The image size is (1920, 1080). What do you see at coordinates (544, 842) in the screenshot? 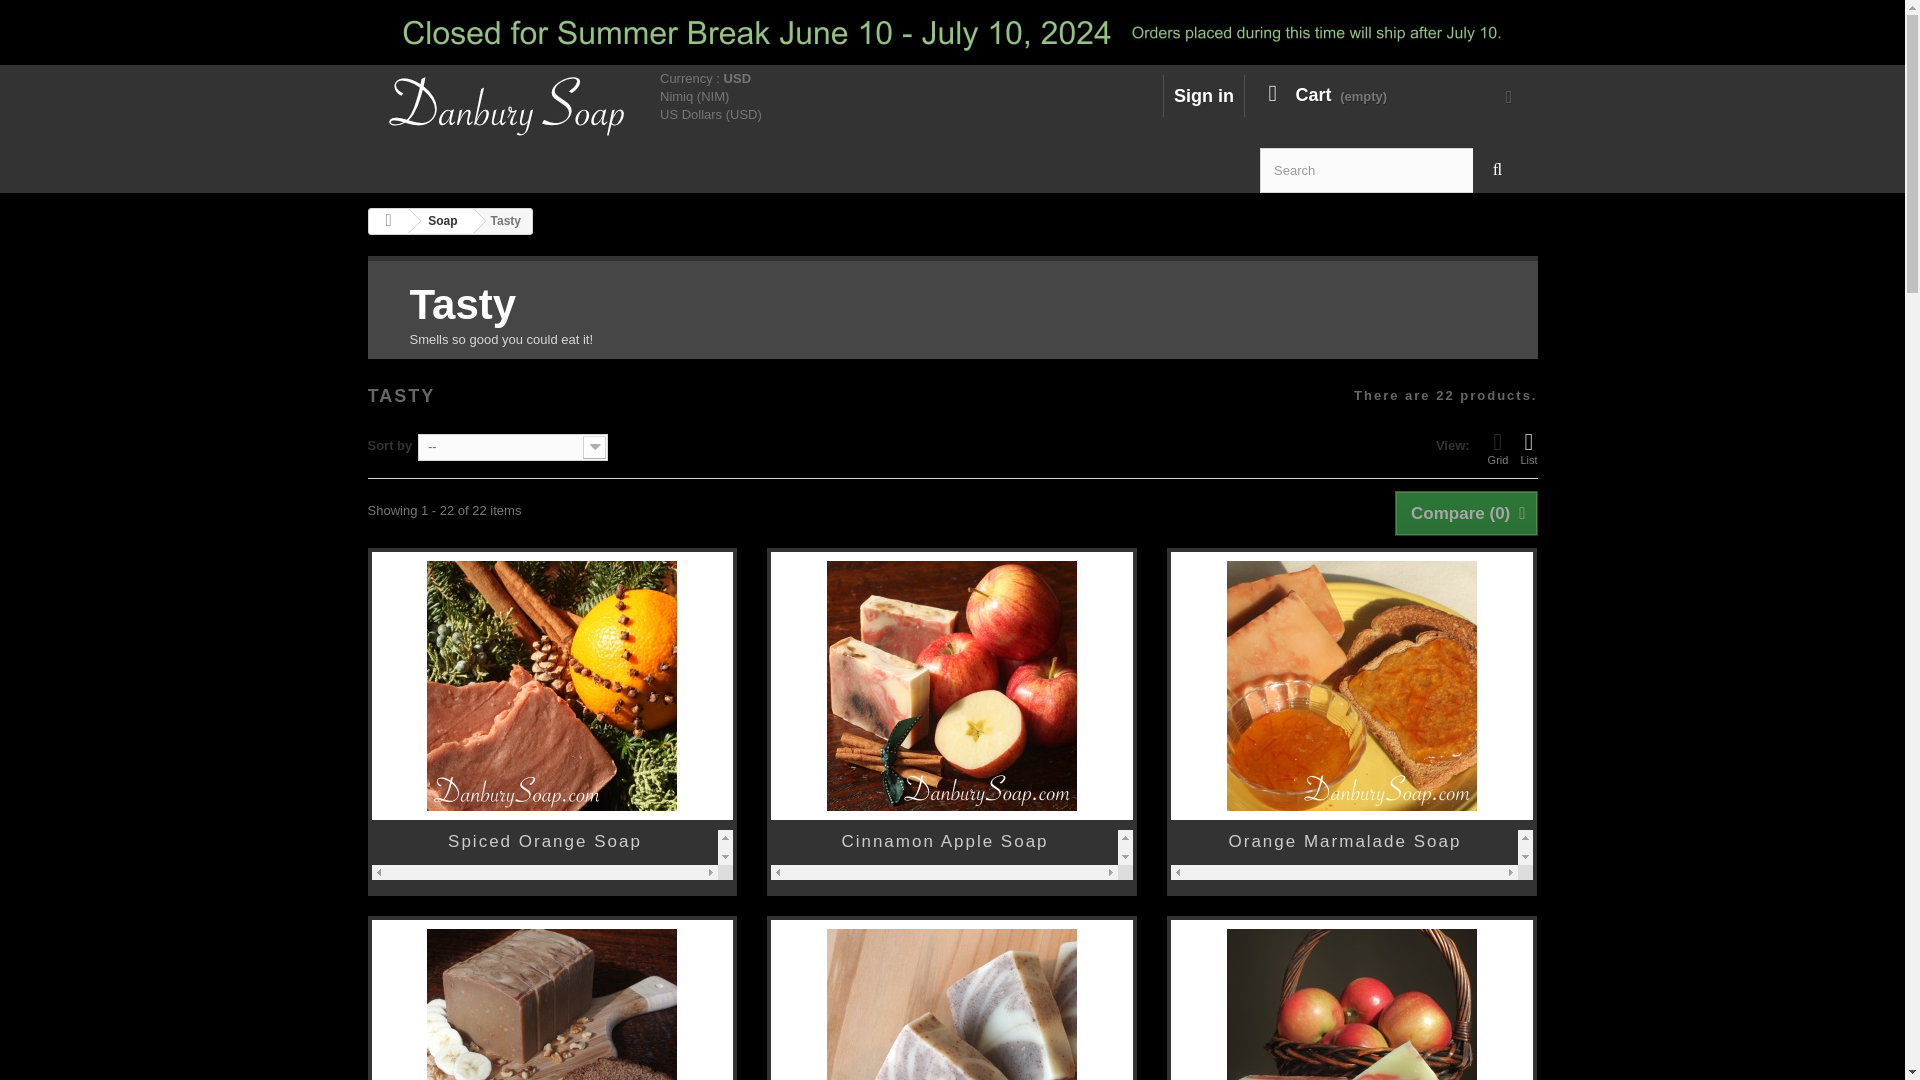
I see `Spiced Orange Soap` at bounding box center [544, 842].